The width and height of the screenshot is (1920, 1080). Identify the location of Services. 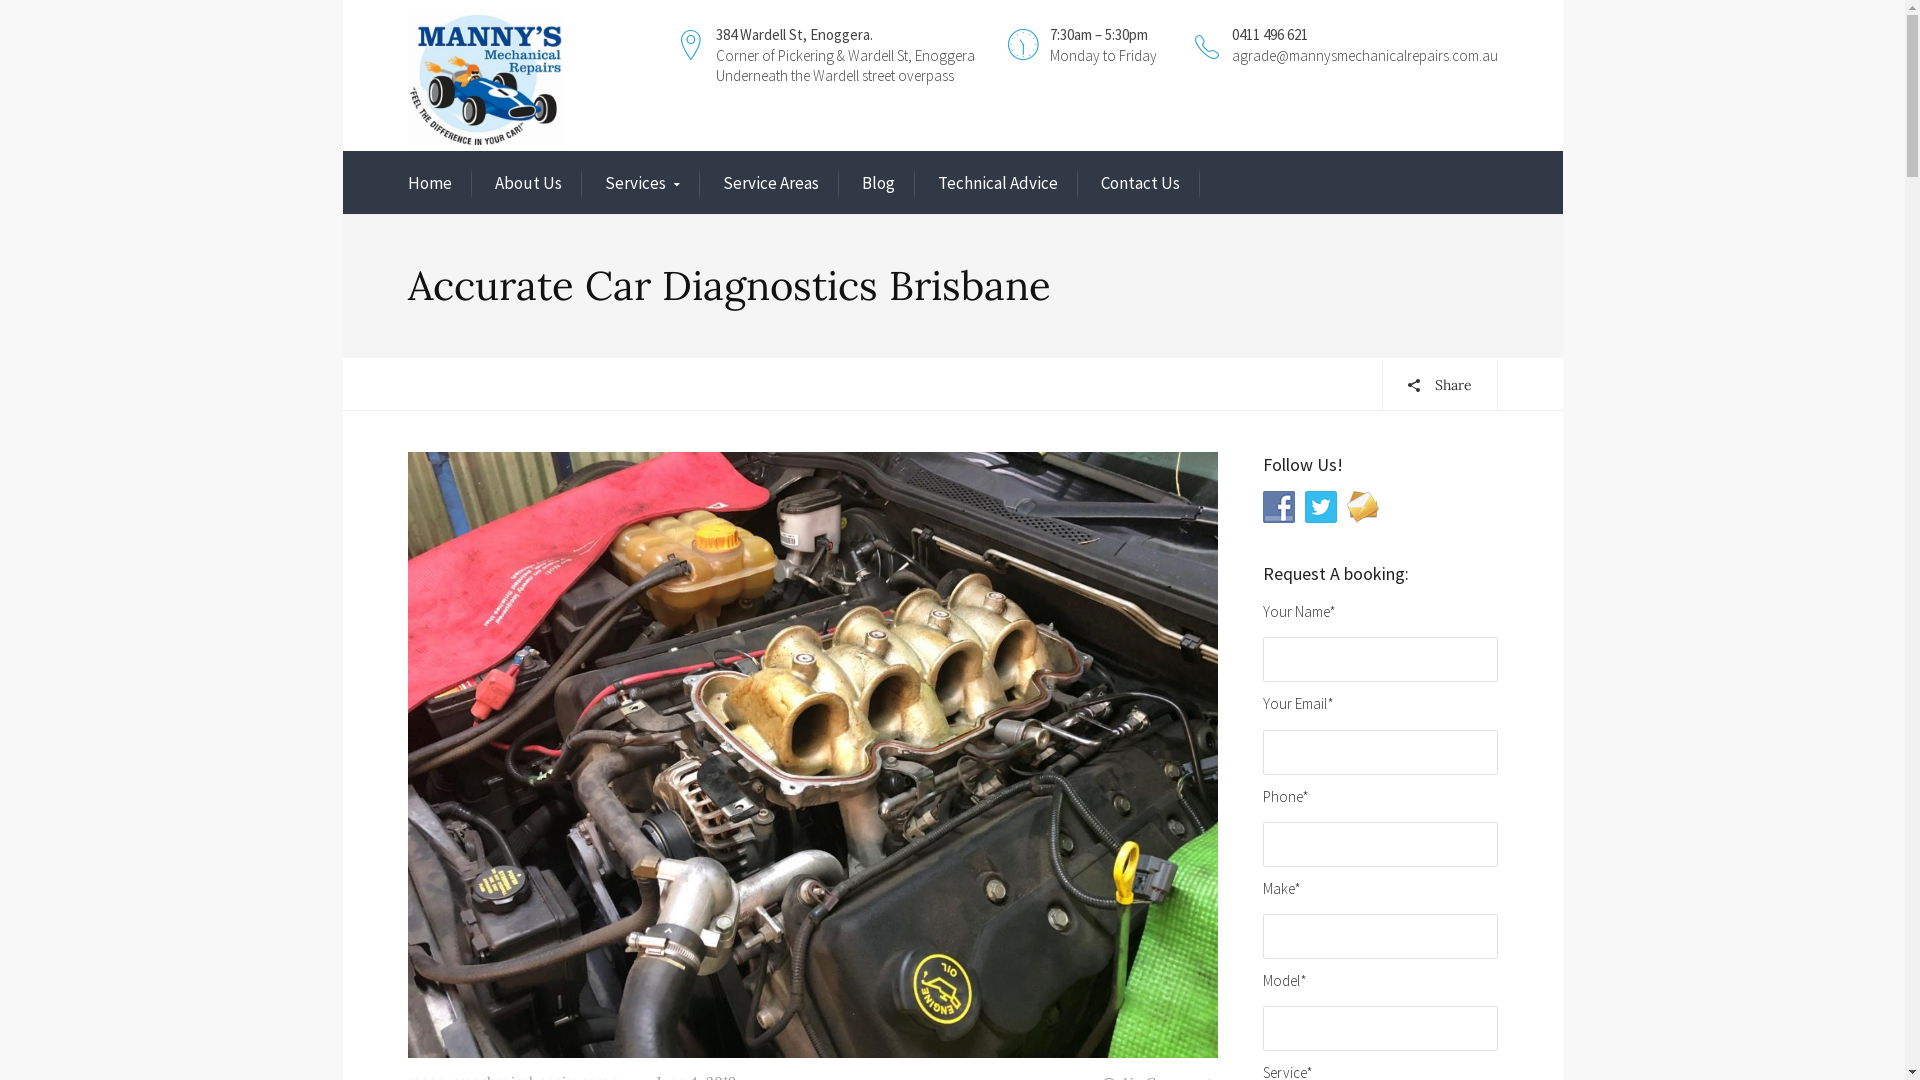
(642, 184).